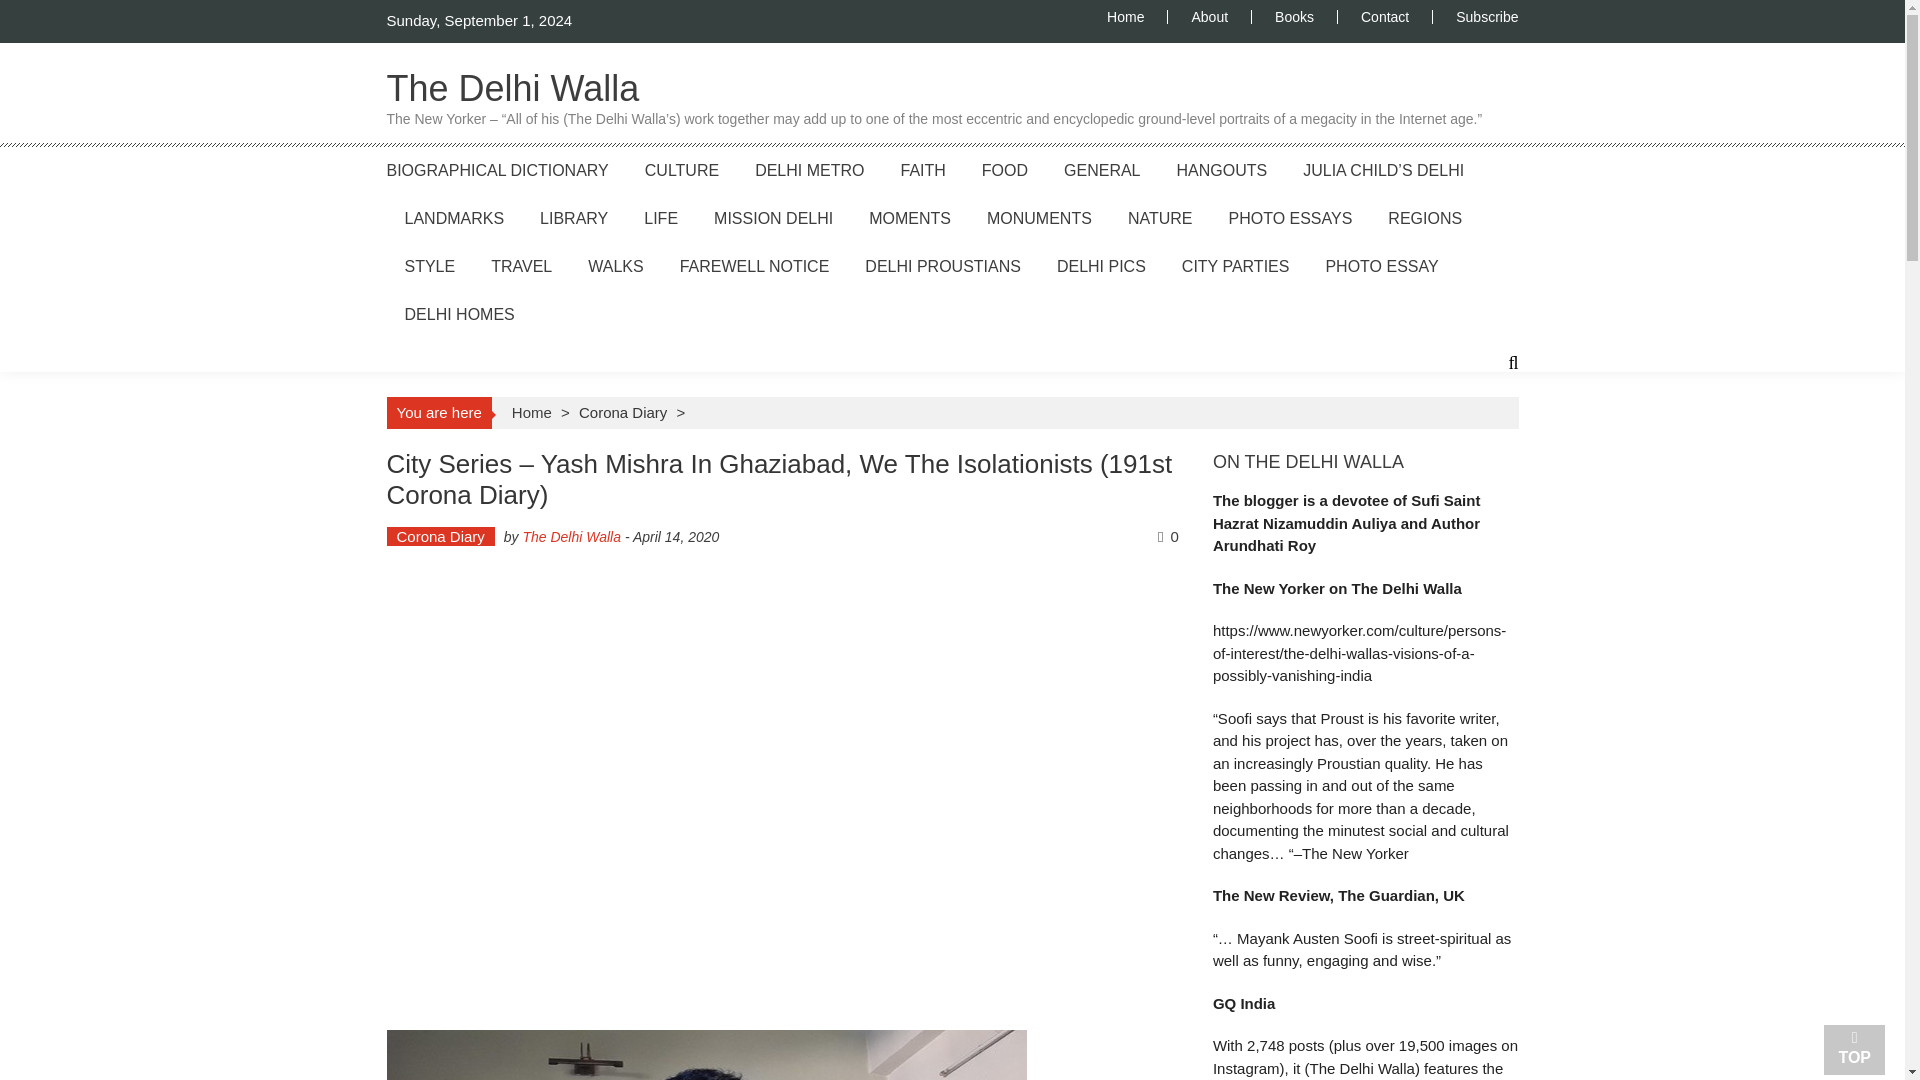 The height and width of the screenshot is (1080, 1920). What do you see at coordinates (1209, 16) in the screenshot?
I see `About` at bounding box center [1209, 16].